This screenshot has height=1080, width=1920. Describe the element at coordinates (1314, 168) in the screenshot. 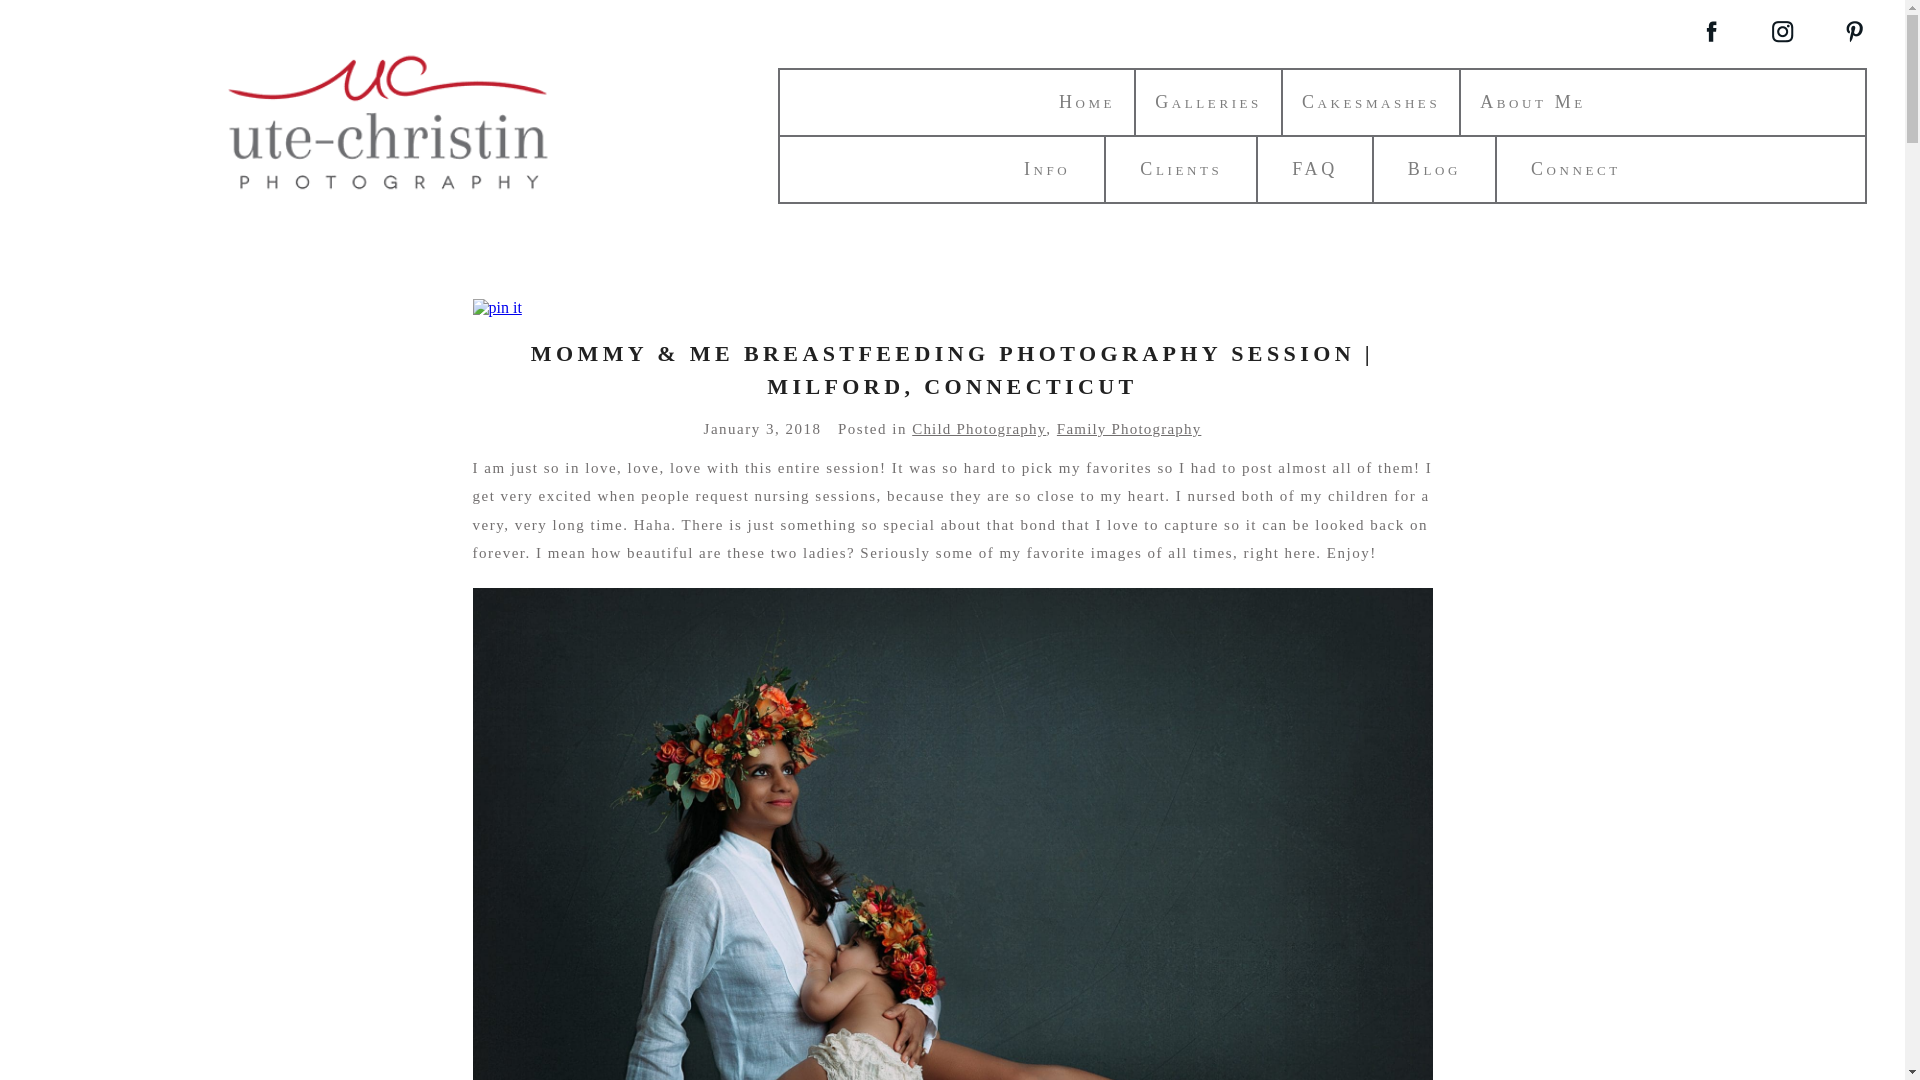

I see `FAQ` at that location.